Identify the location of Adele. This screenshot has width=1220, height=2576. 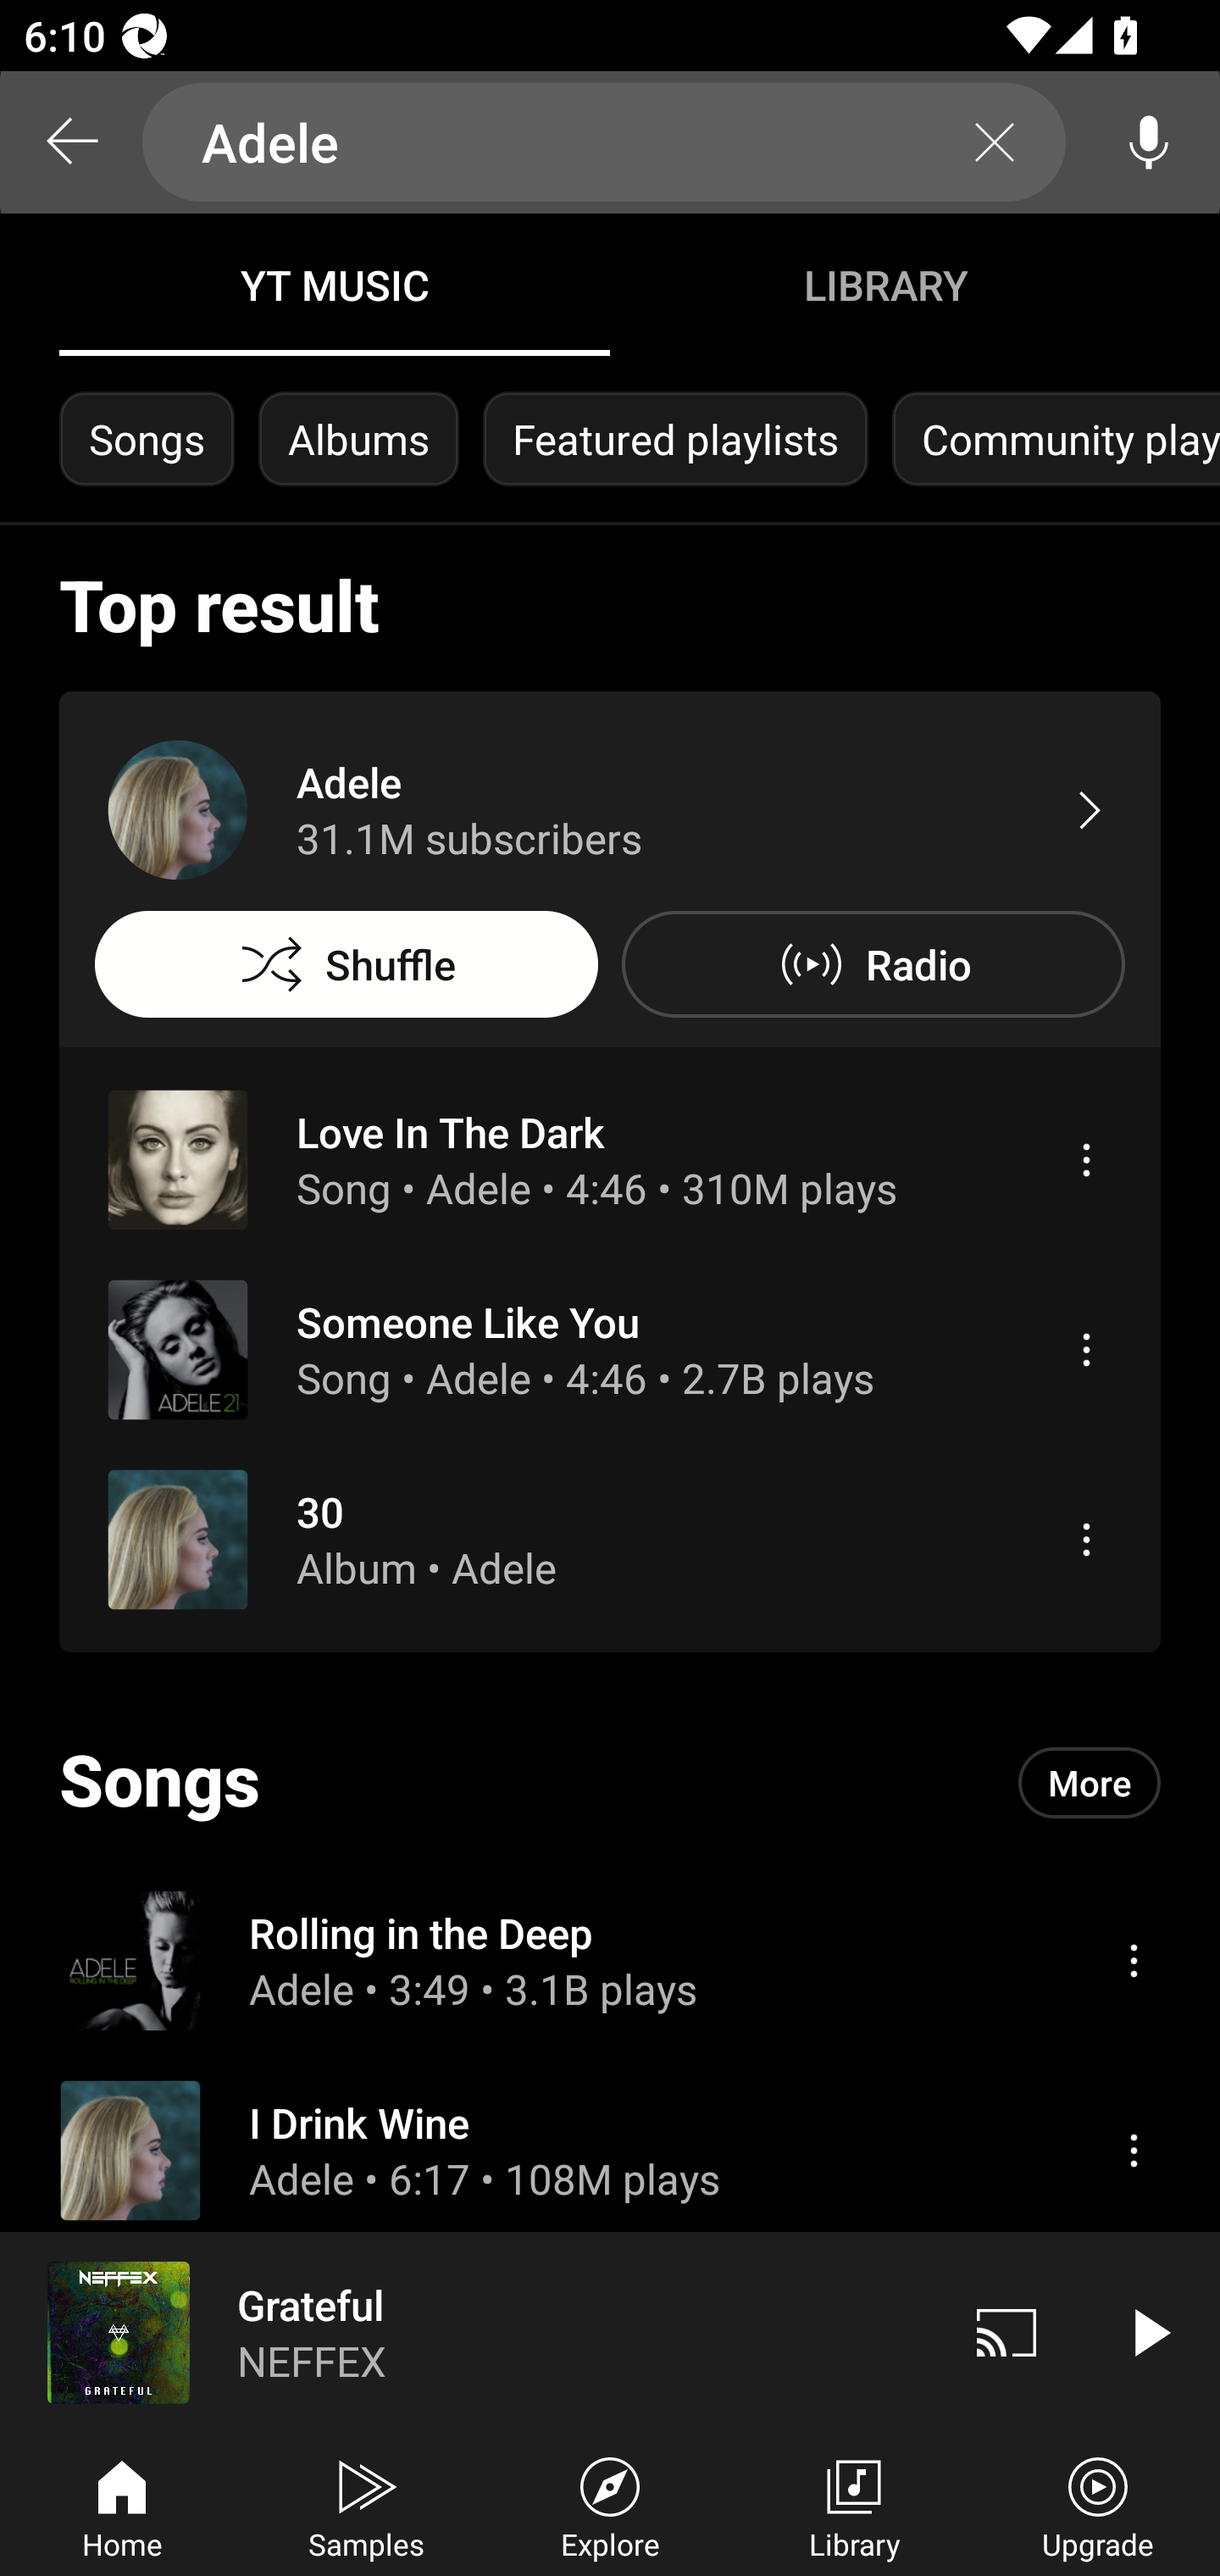
(604, 142).